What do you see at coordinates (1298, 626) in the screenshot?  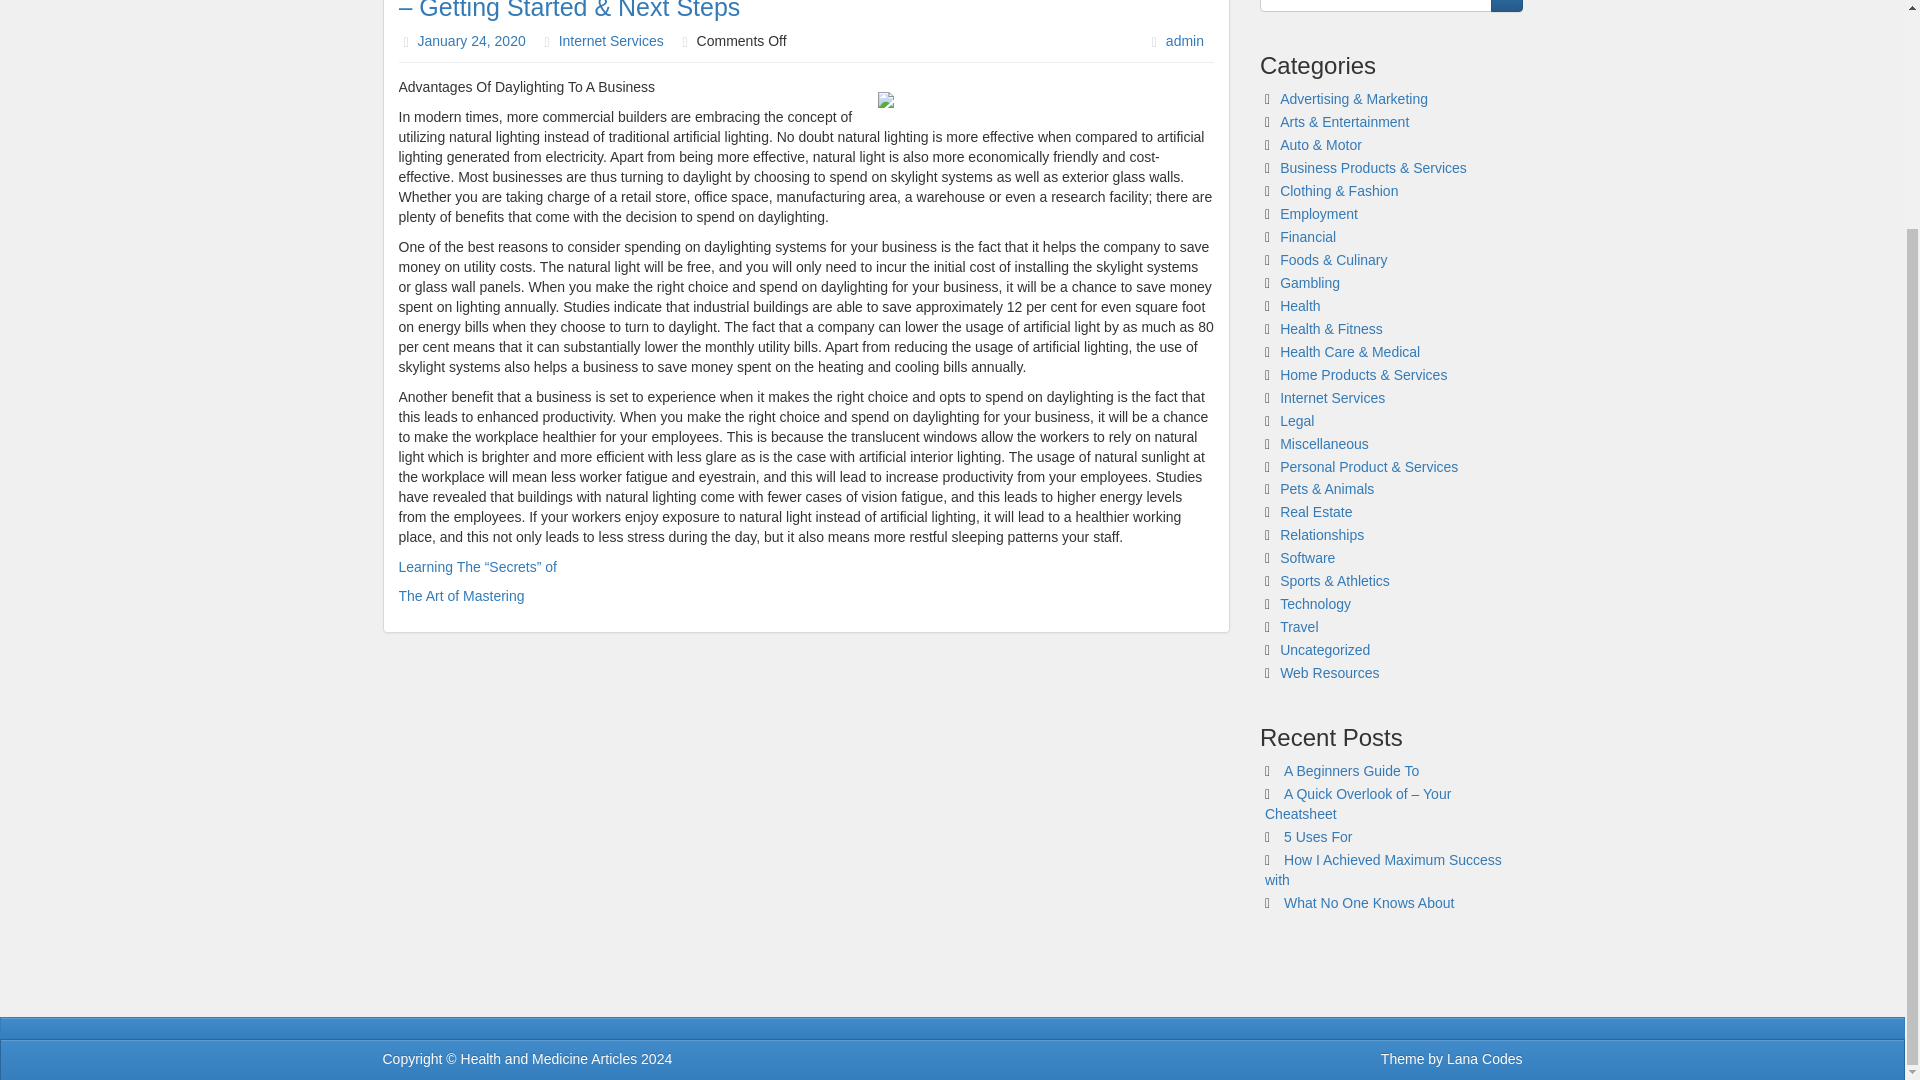 I see `Travel` at bounding box center [1298, 626].